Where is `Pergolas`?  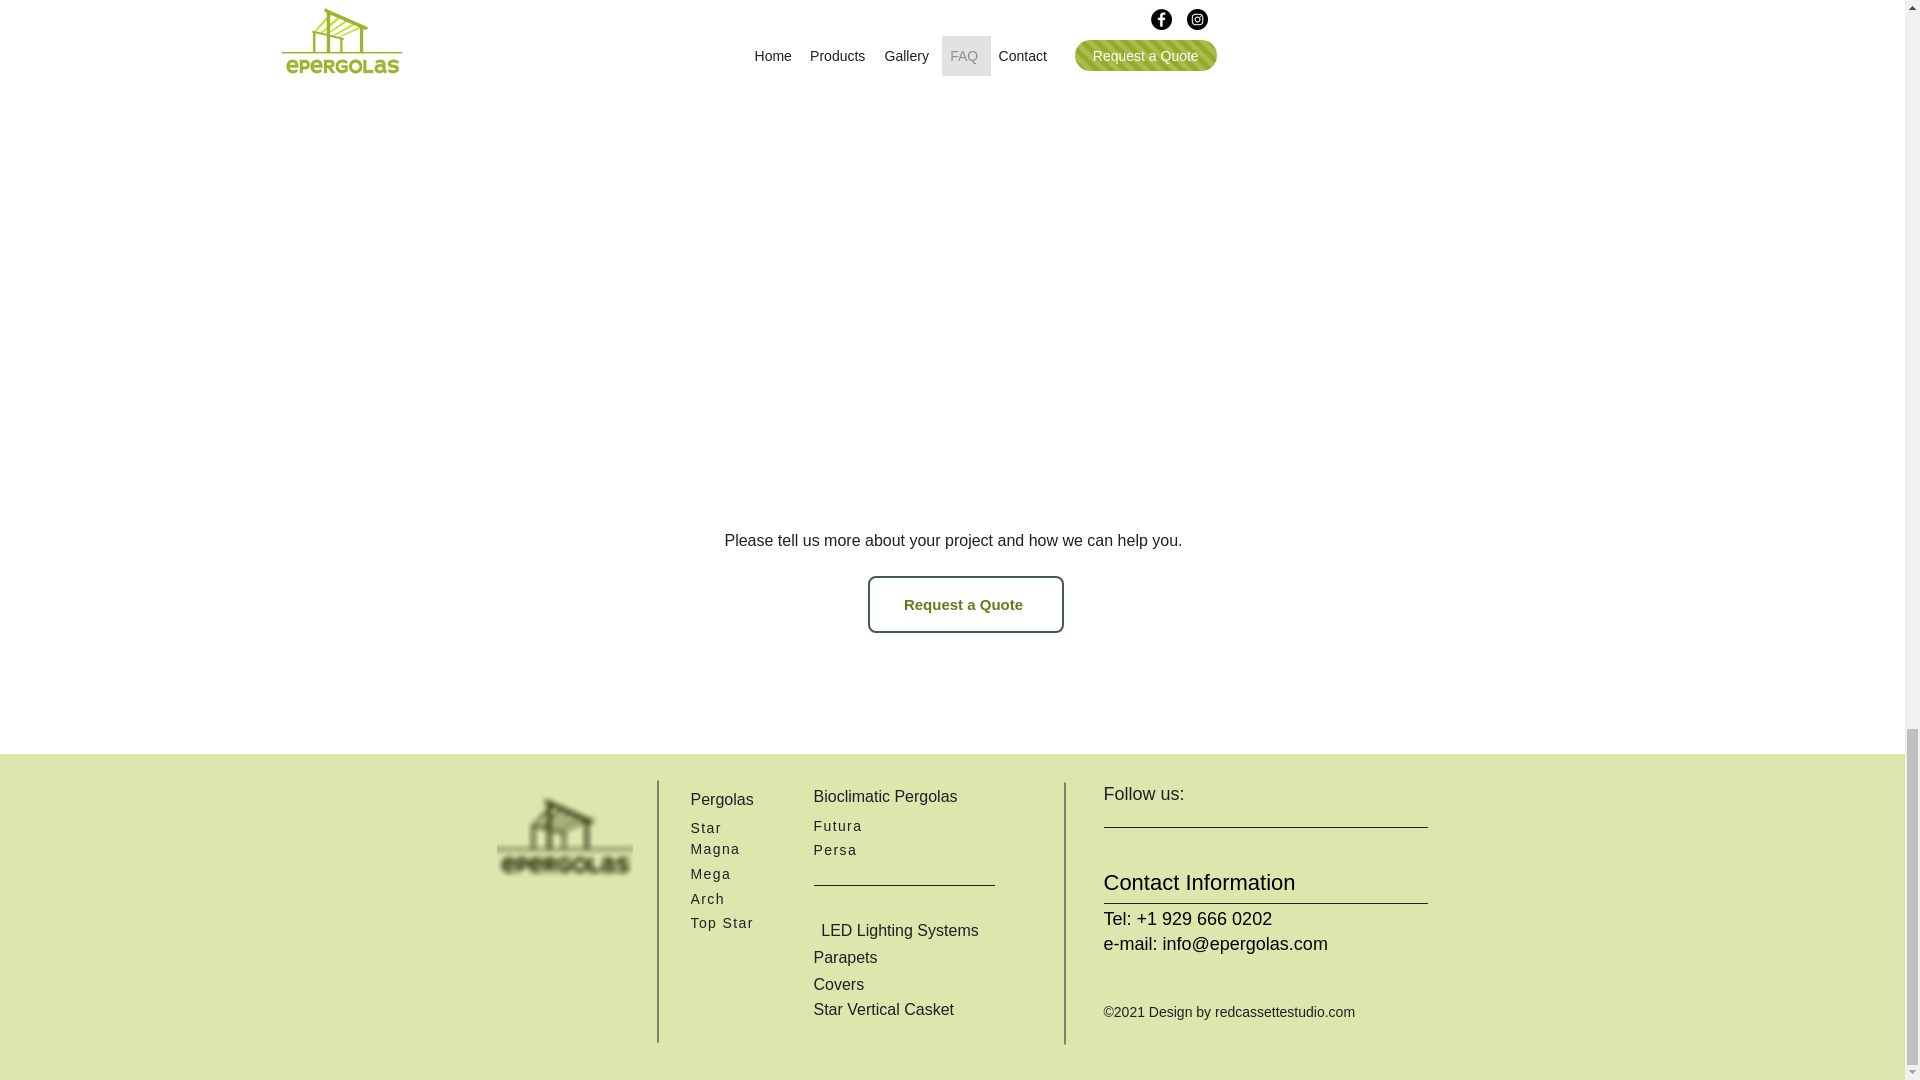
Pergolas is located at coordinates (732, 798).